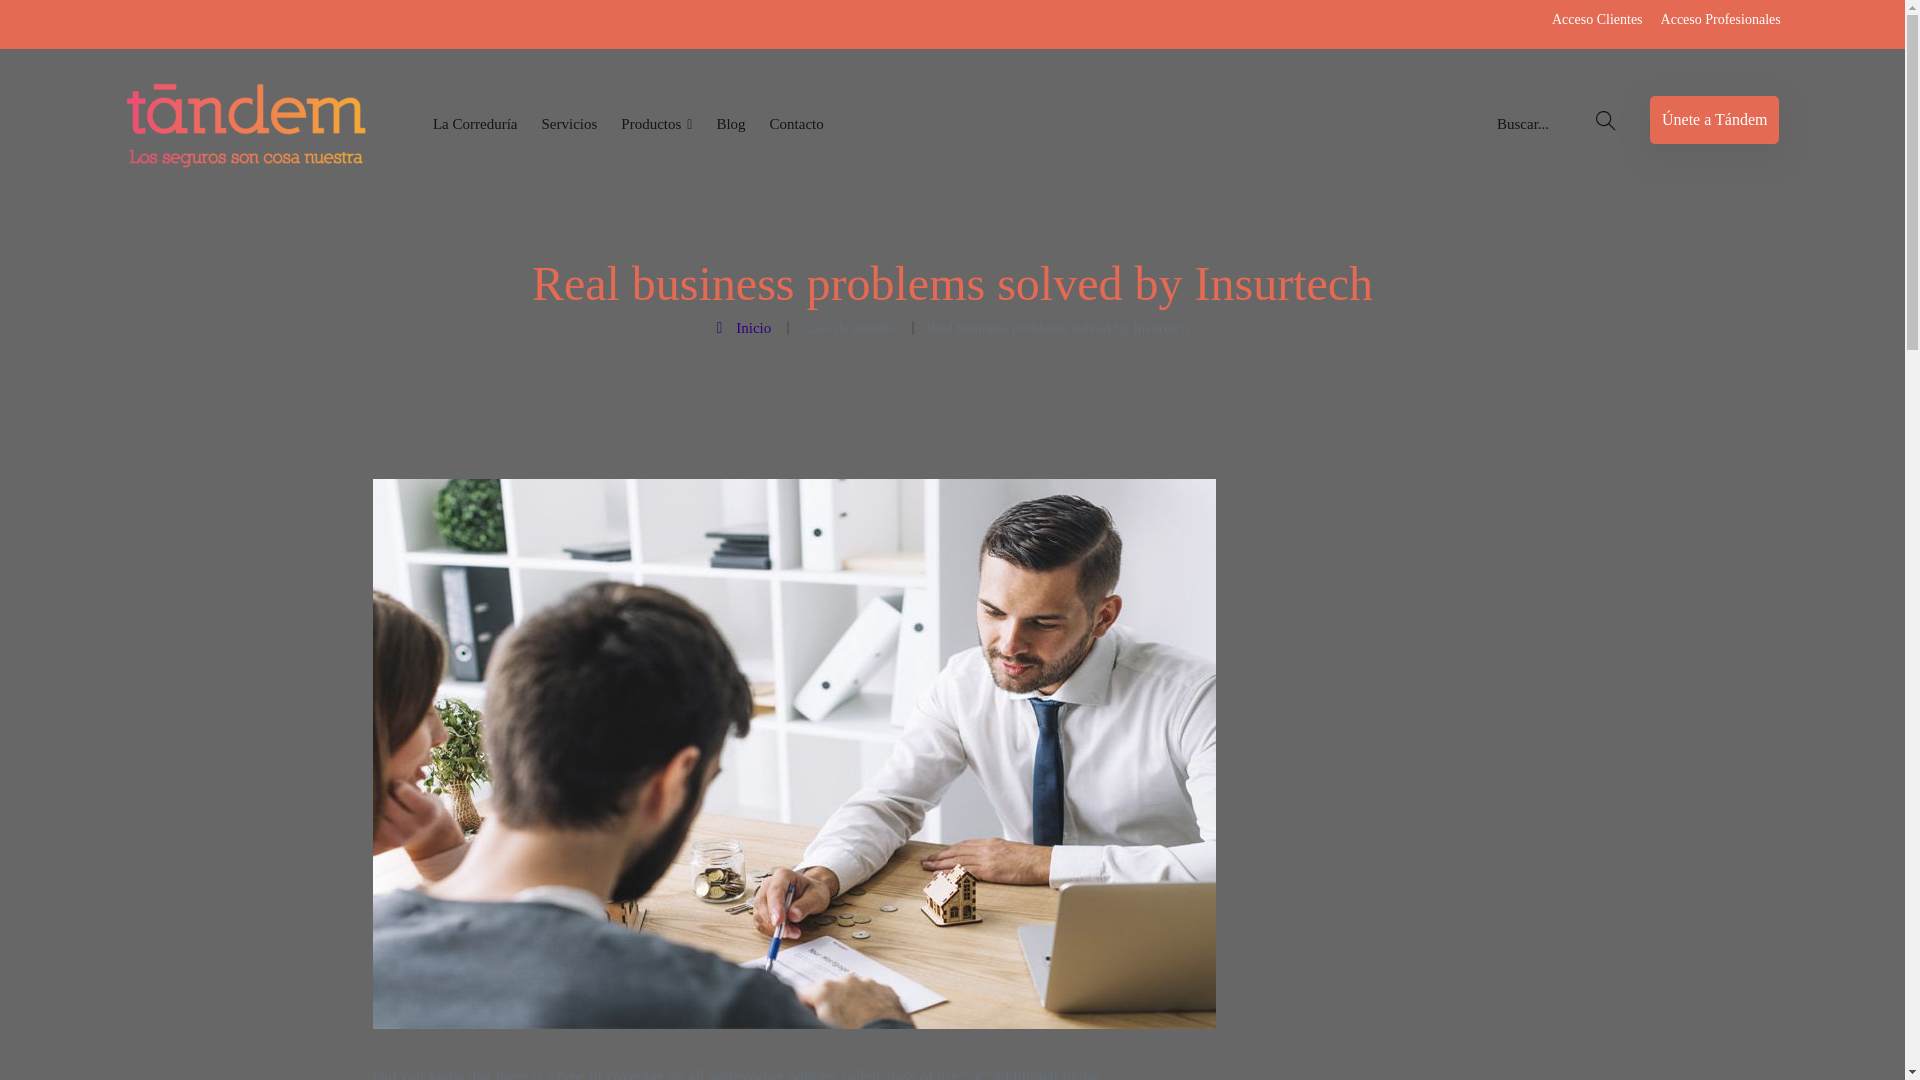 This screenshot has height=1080, width=1920. What do you see at coordinates (850, 326) in the screenshot?
I see `Caso de estudio` at bounding box center [850, 326].